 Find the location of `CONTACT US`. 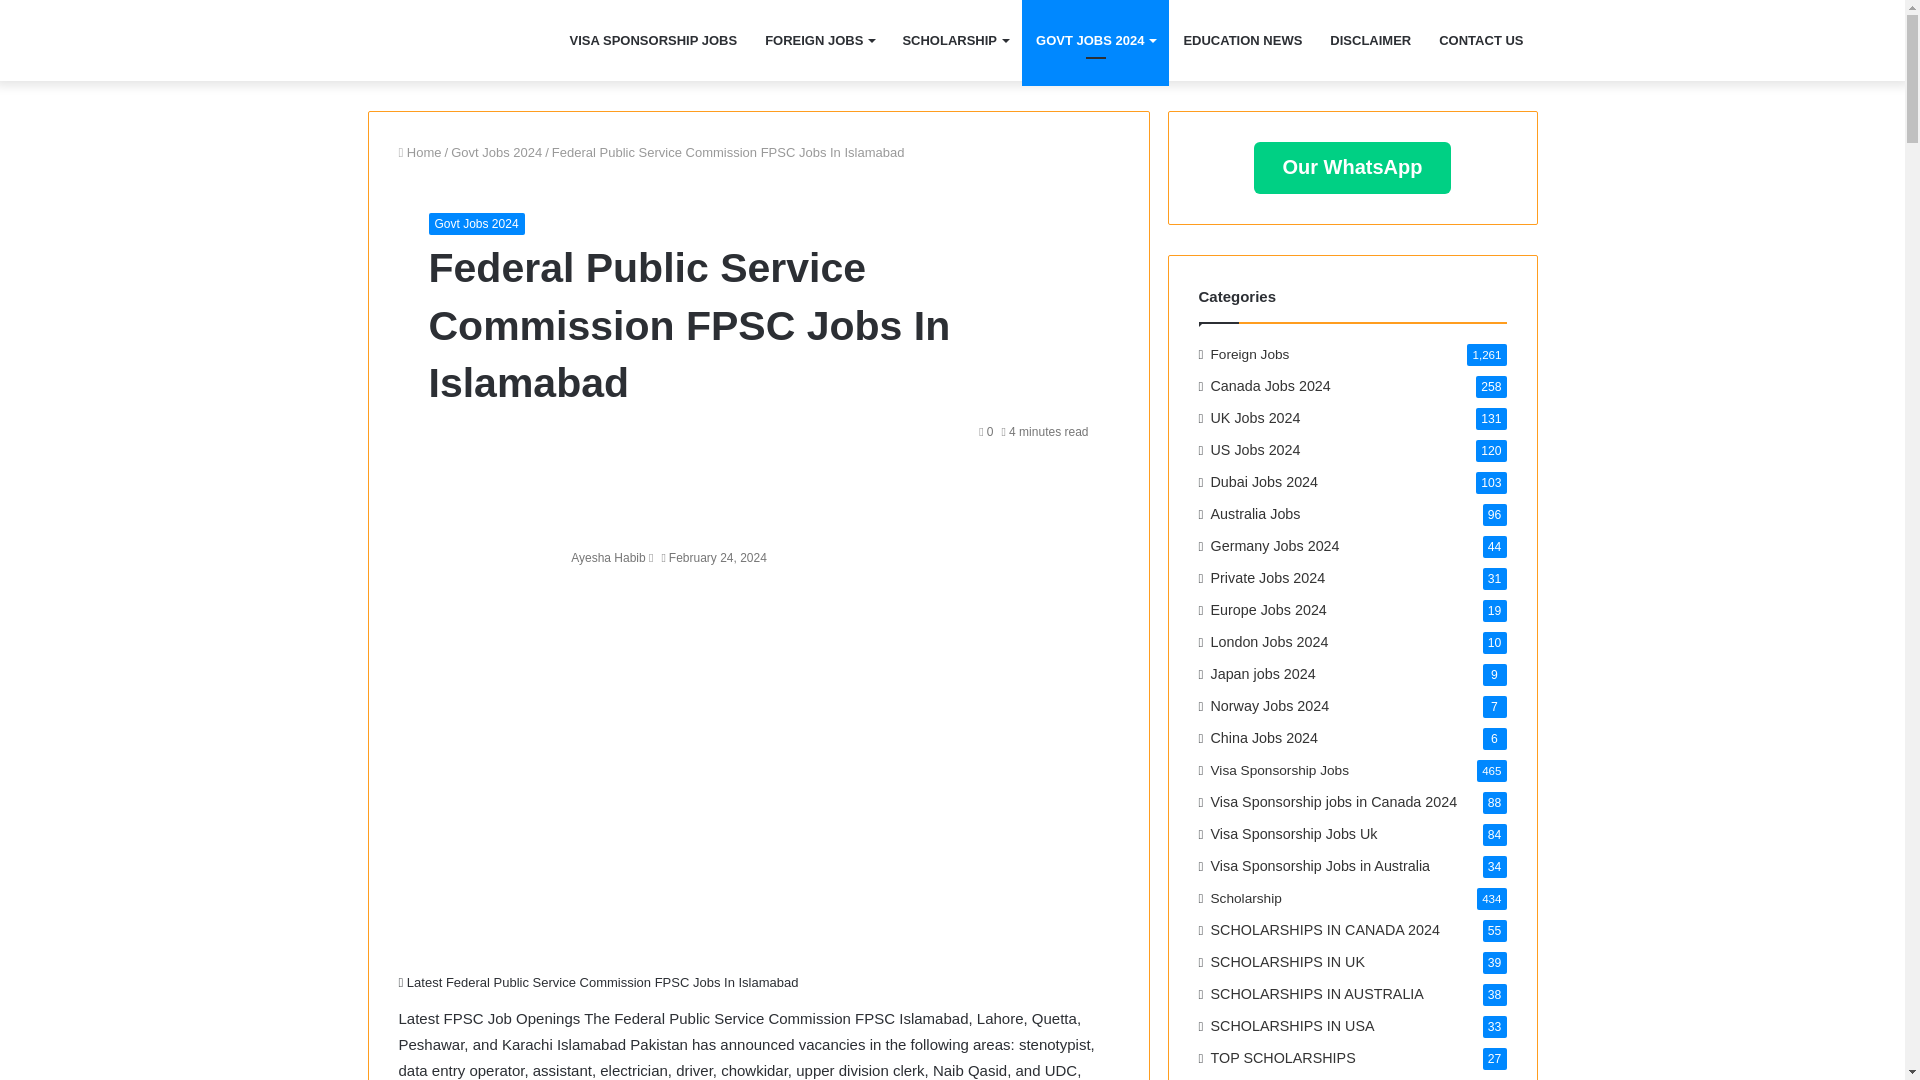

CONTACT US is located at coordinates (1480, 40).